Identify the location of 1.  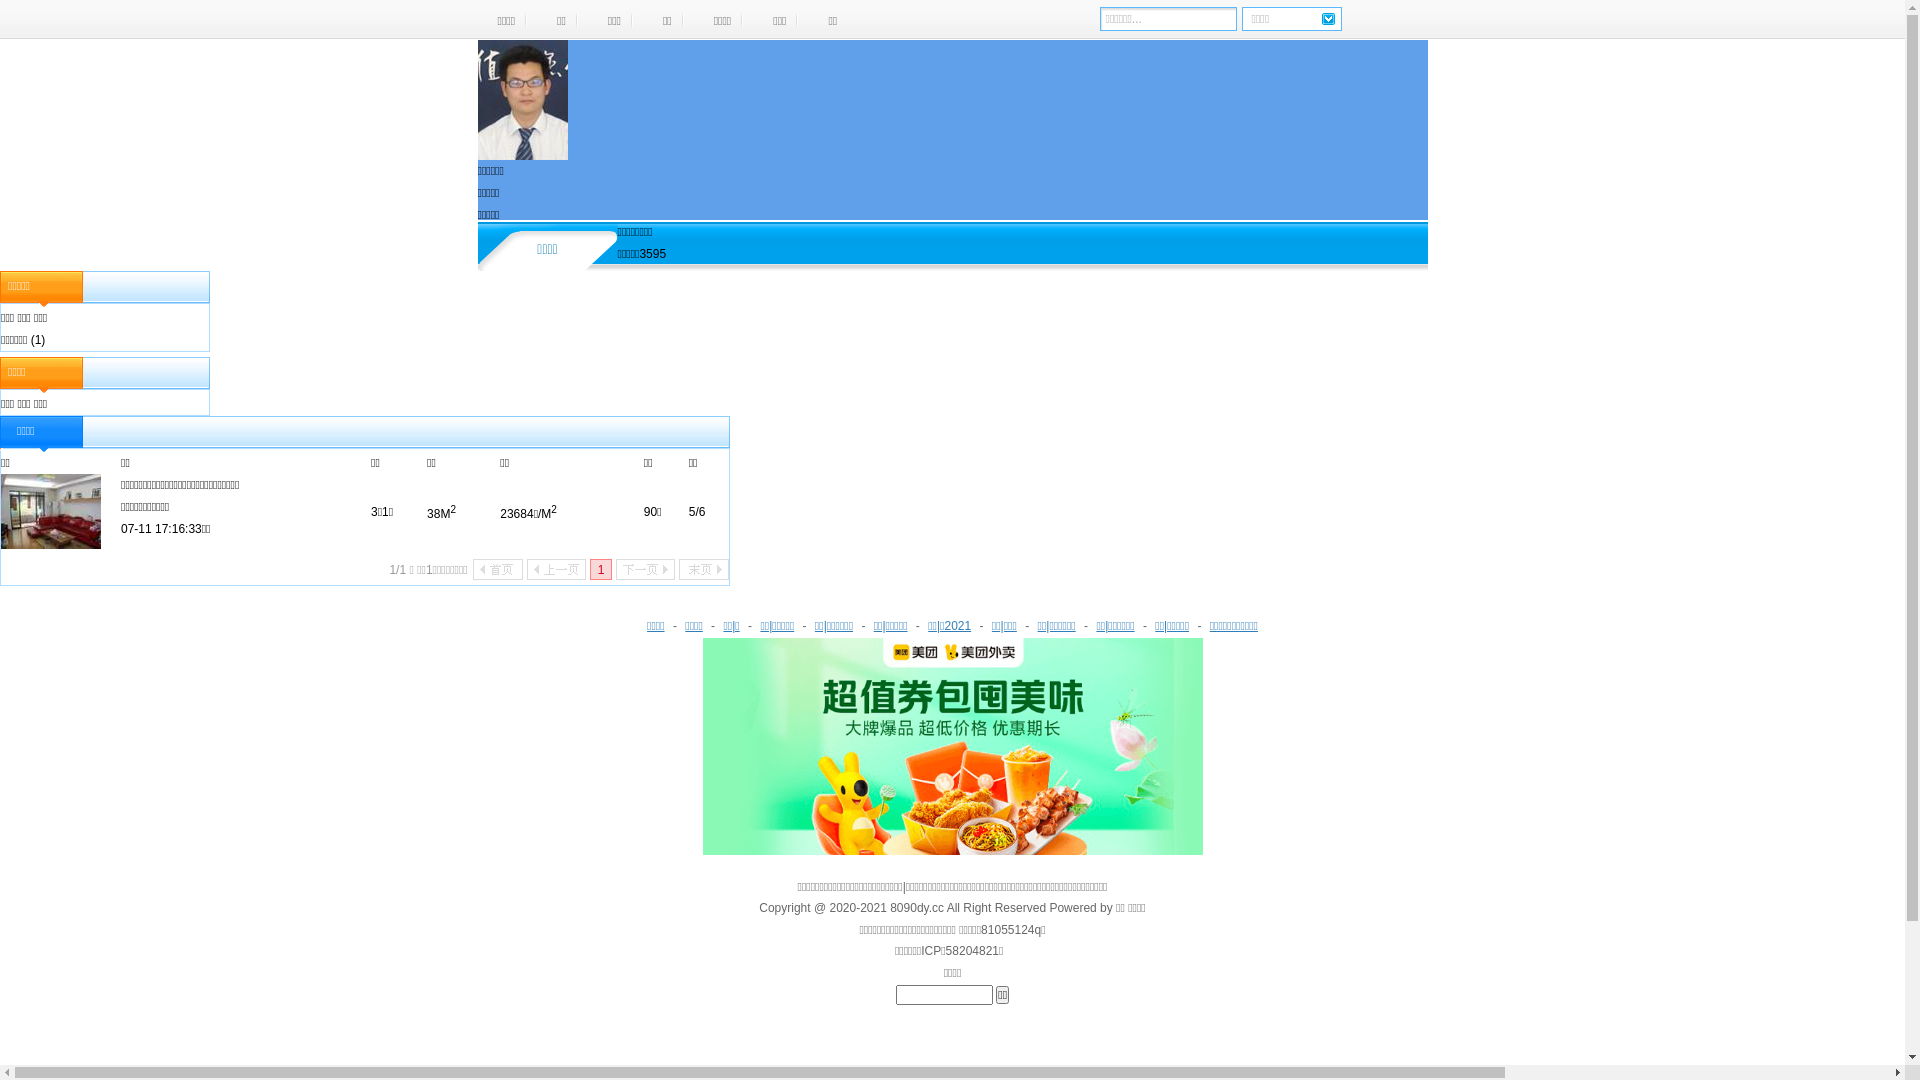
(601, 570).